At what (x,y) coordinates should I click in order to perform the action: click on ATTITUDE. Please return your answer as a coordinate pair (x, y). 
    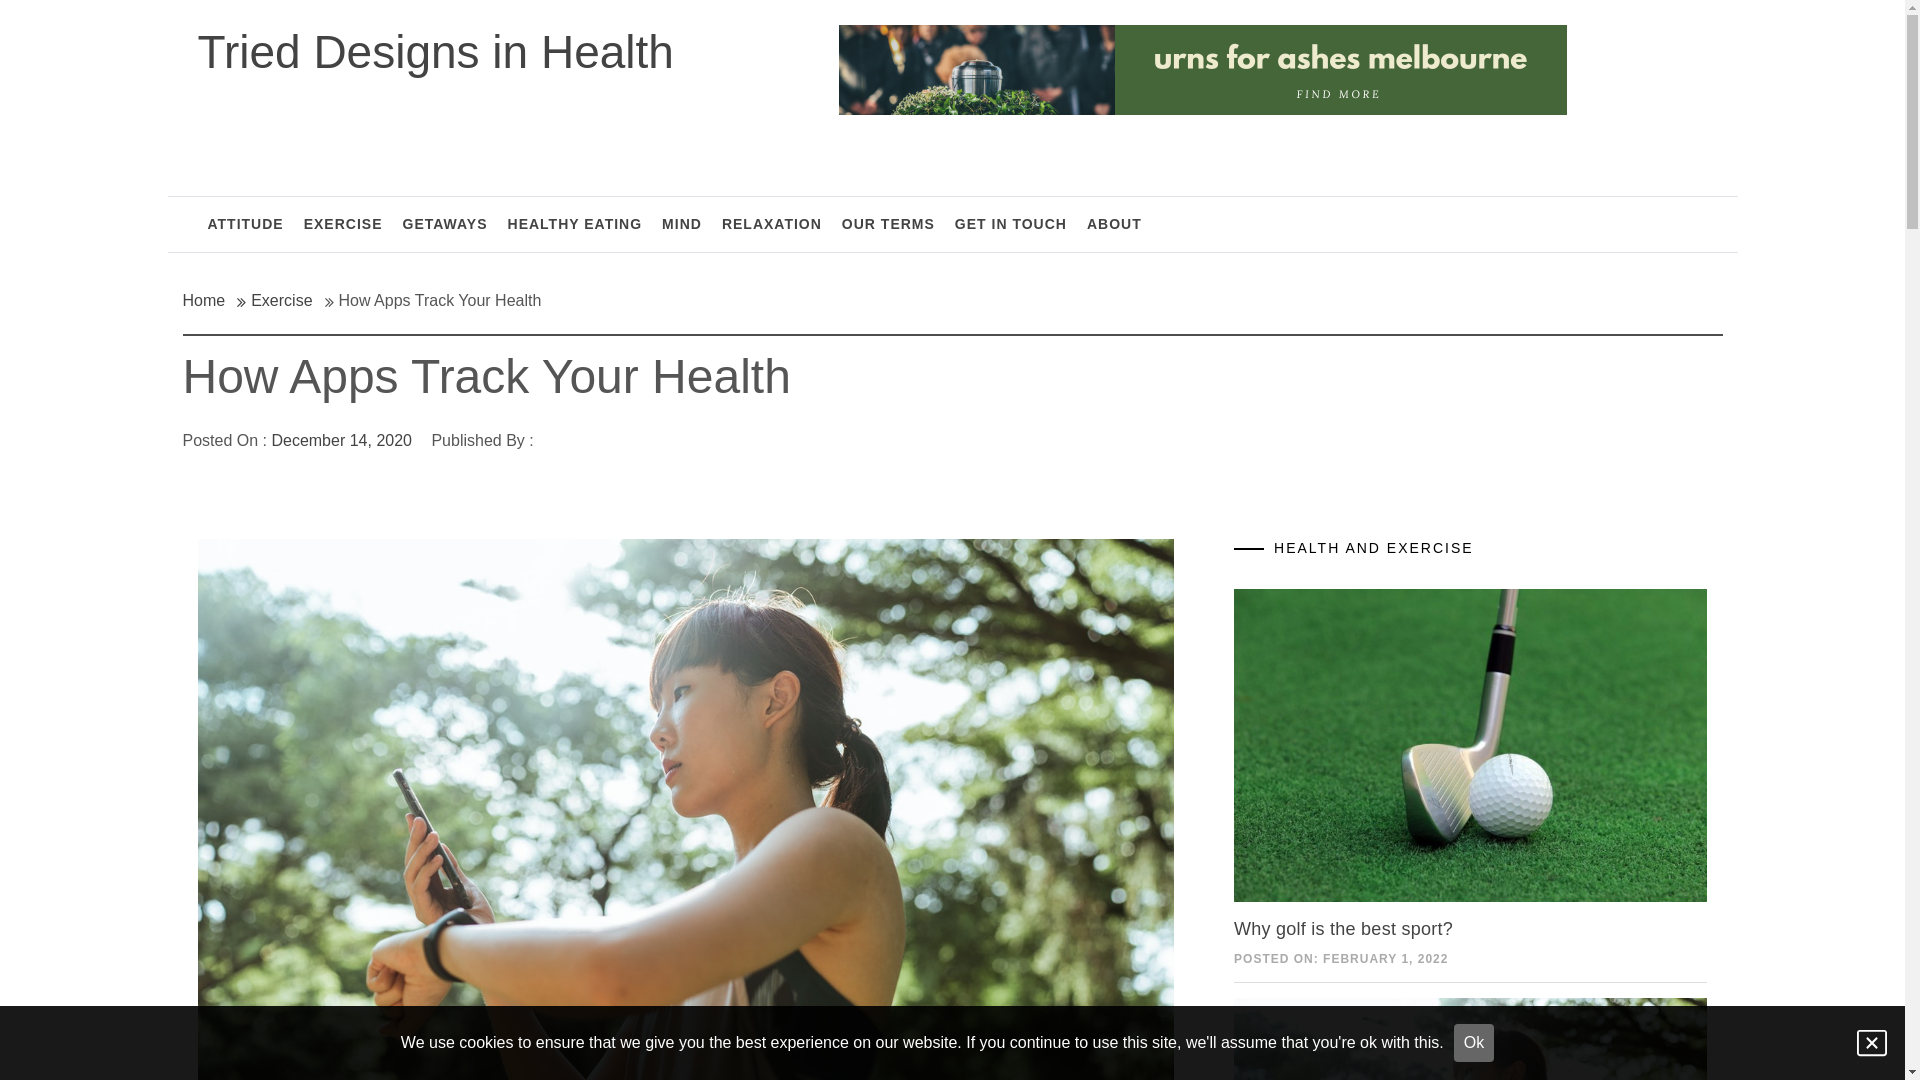
    Looking at the image, I should click on (246, 224).